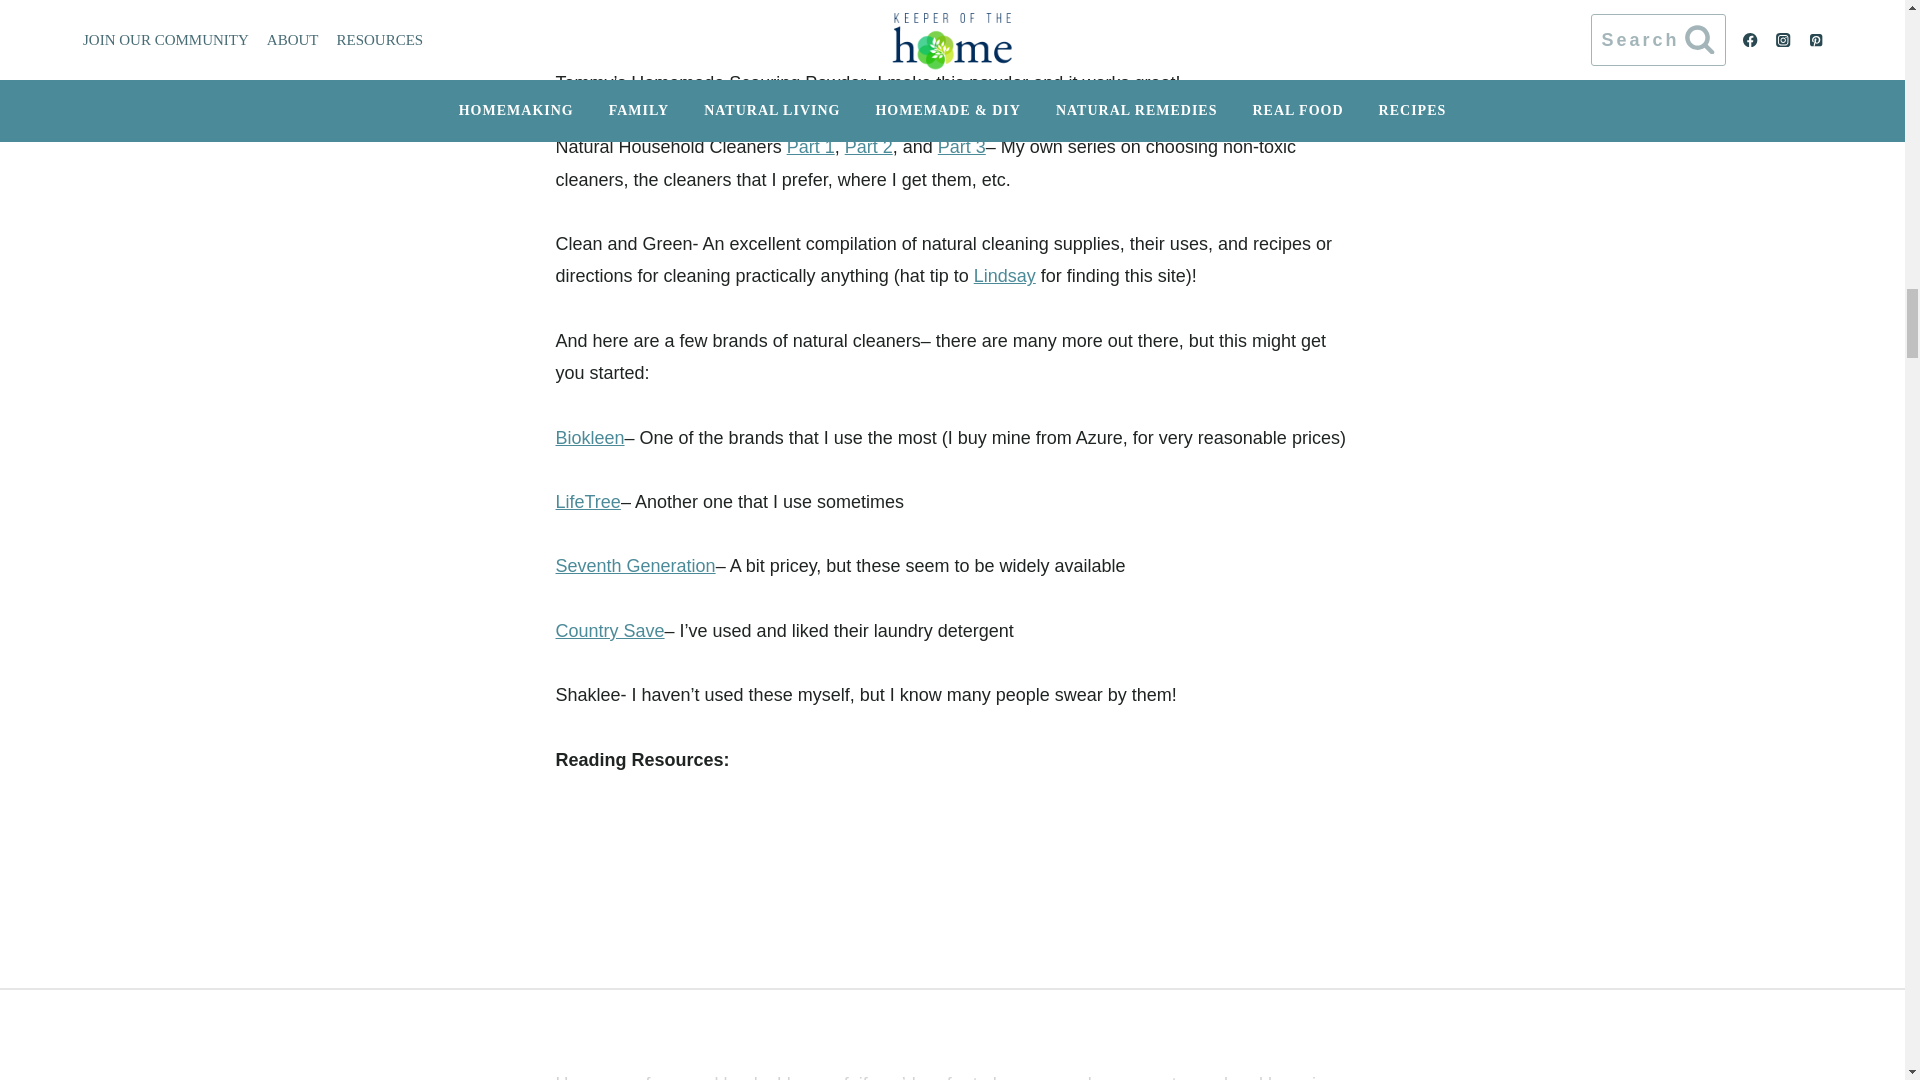 Image resolution: width=1920 pixels, height=1080 pixels. Describe the element at coordinates (1004, 276) in the screenshot. I see `Lindsay` at that location.